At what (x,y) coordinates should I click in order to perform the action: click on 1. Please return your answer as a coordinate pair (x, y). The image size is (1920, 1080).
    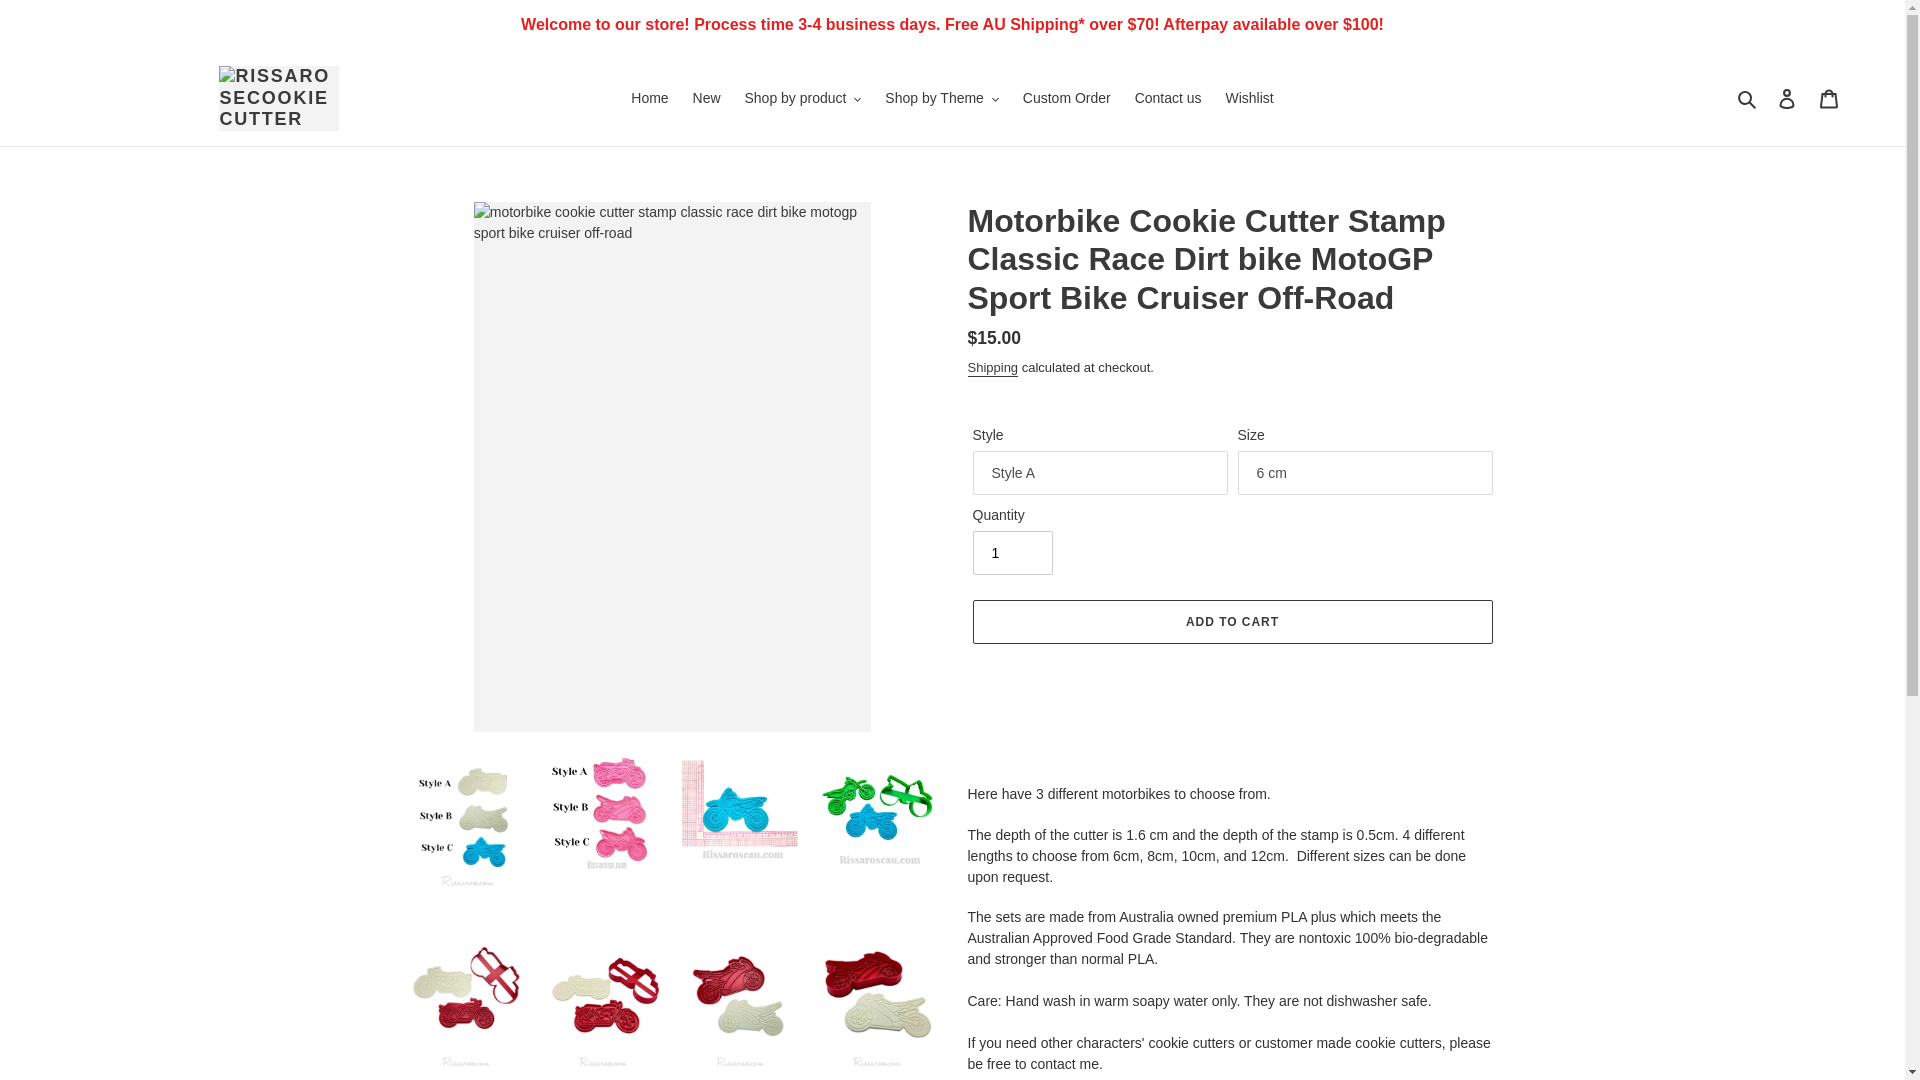
    Looking at the image, I should click on (1012, 552).